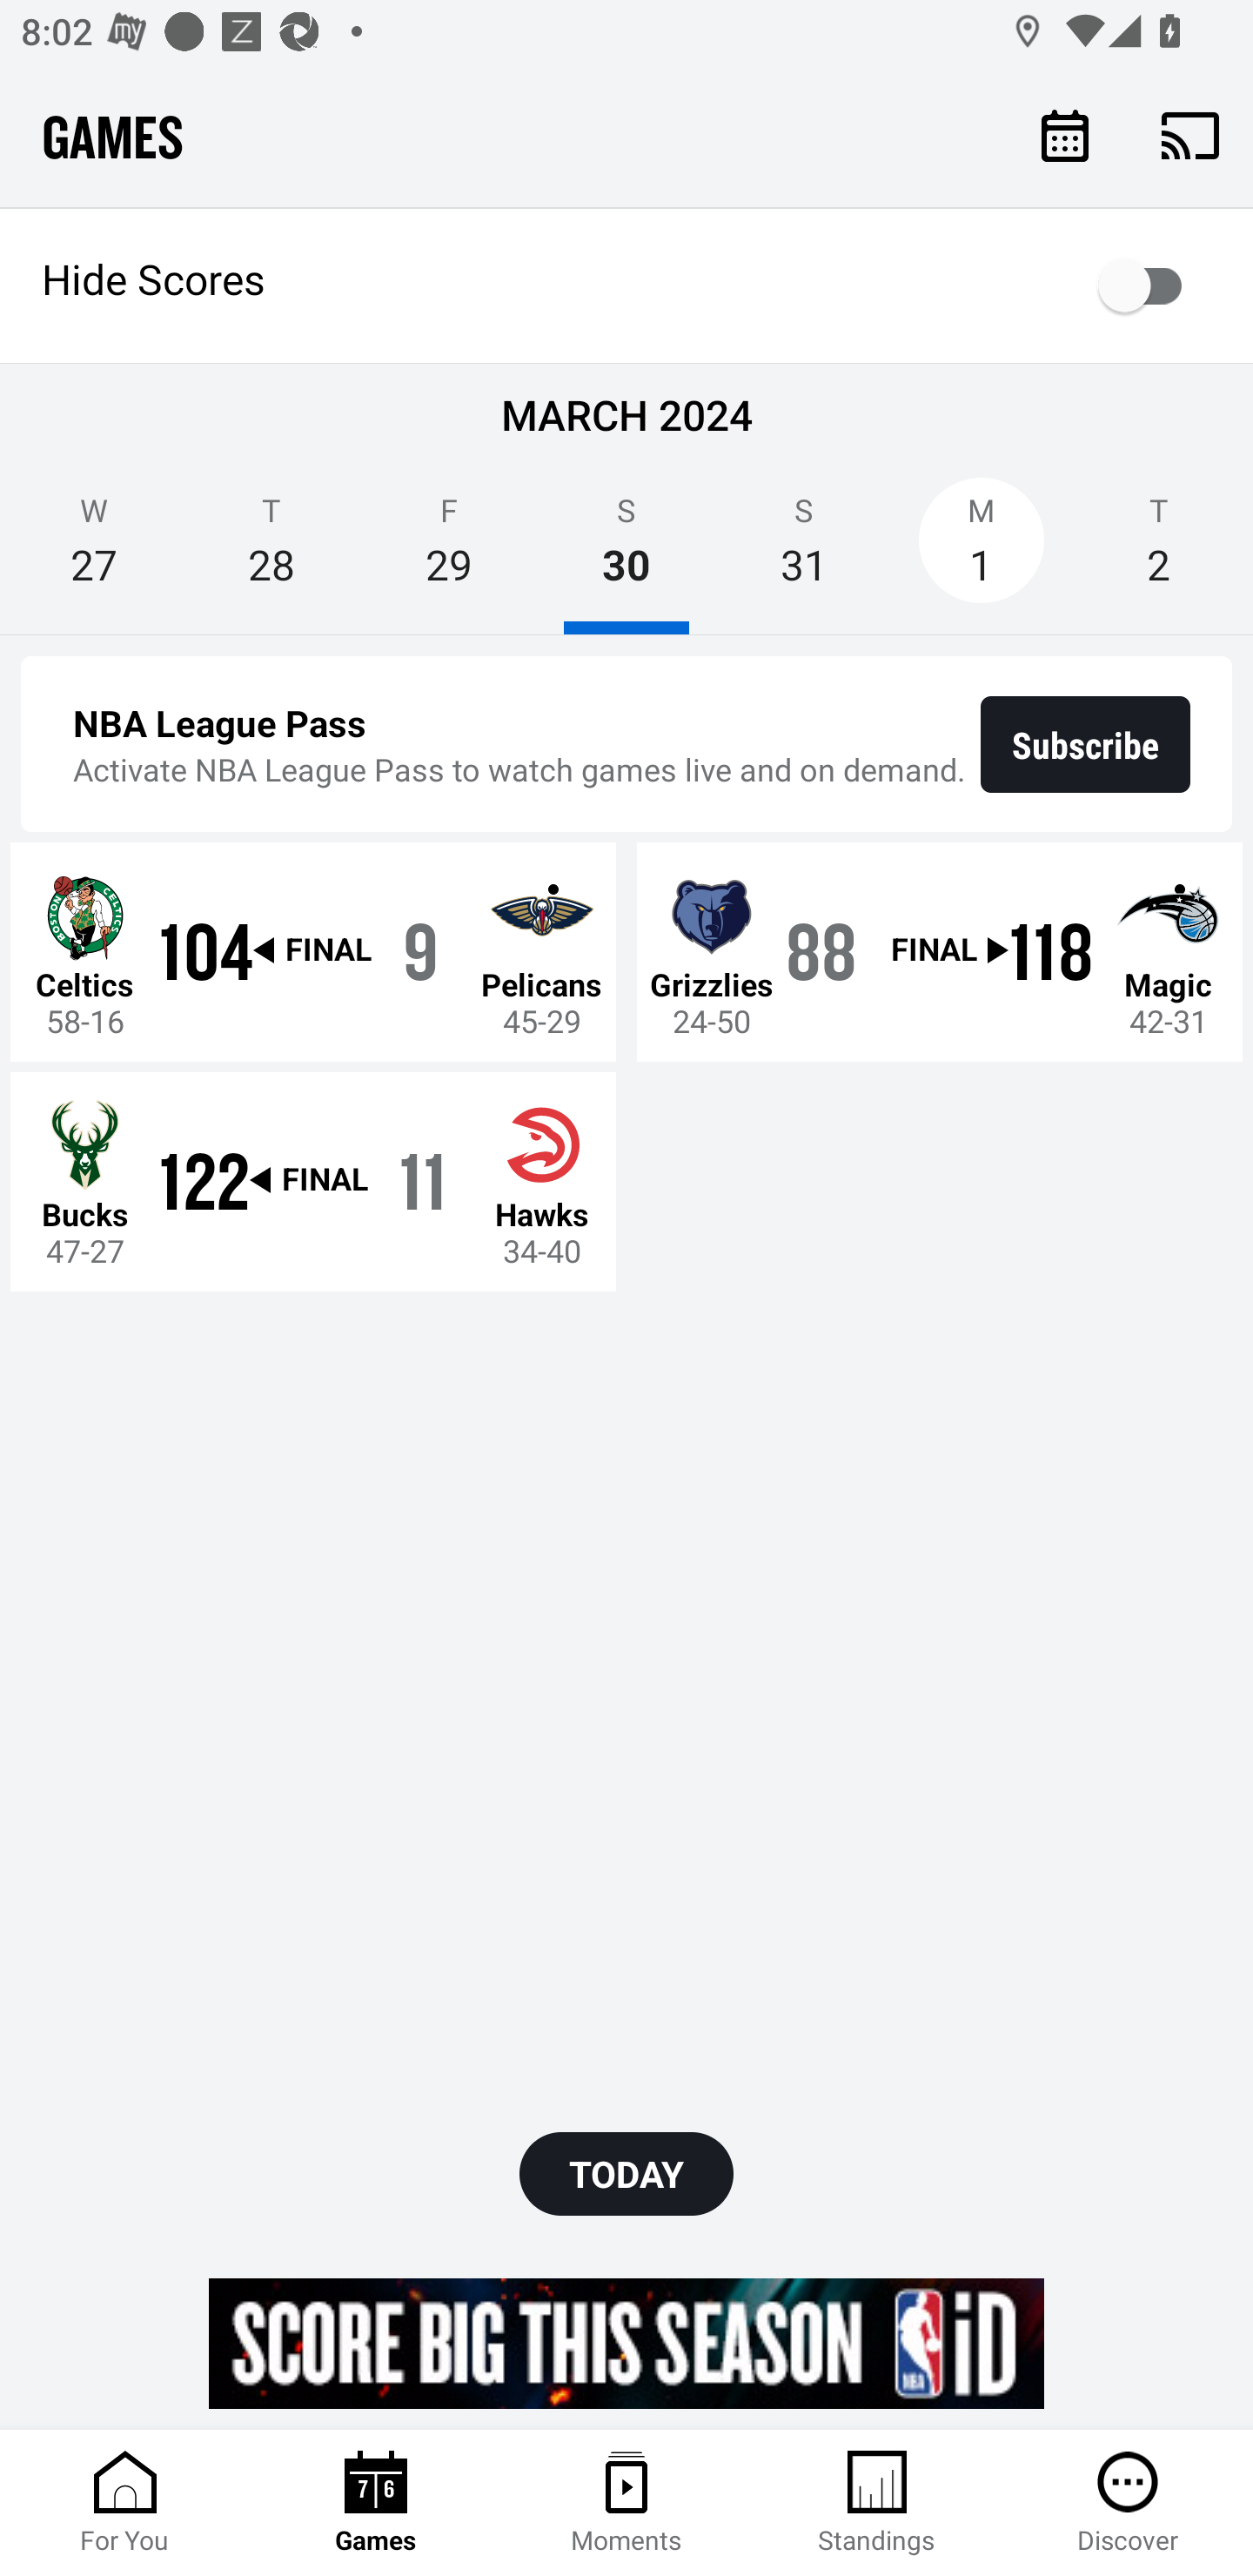 The height and width of the screenshot is (2576, 1253). Describe the element at coordinates (94, 550) in the screenshot. I see `W 27` at that location.